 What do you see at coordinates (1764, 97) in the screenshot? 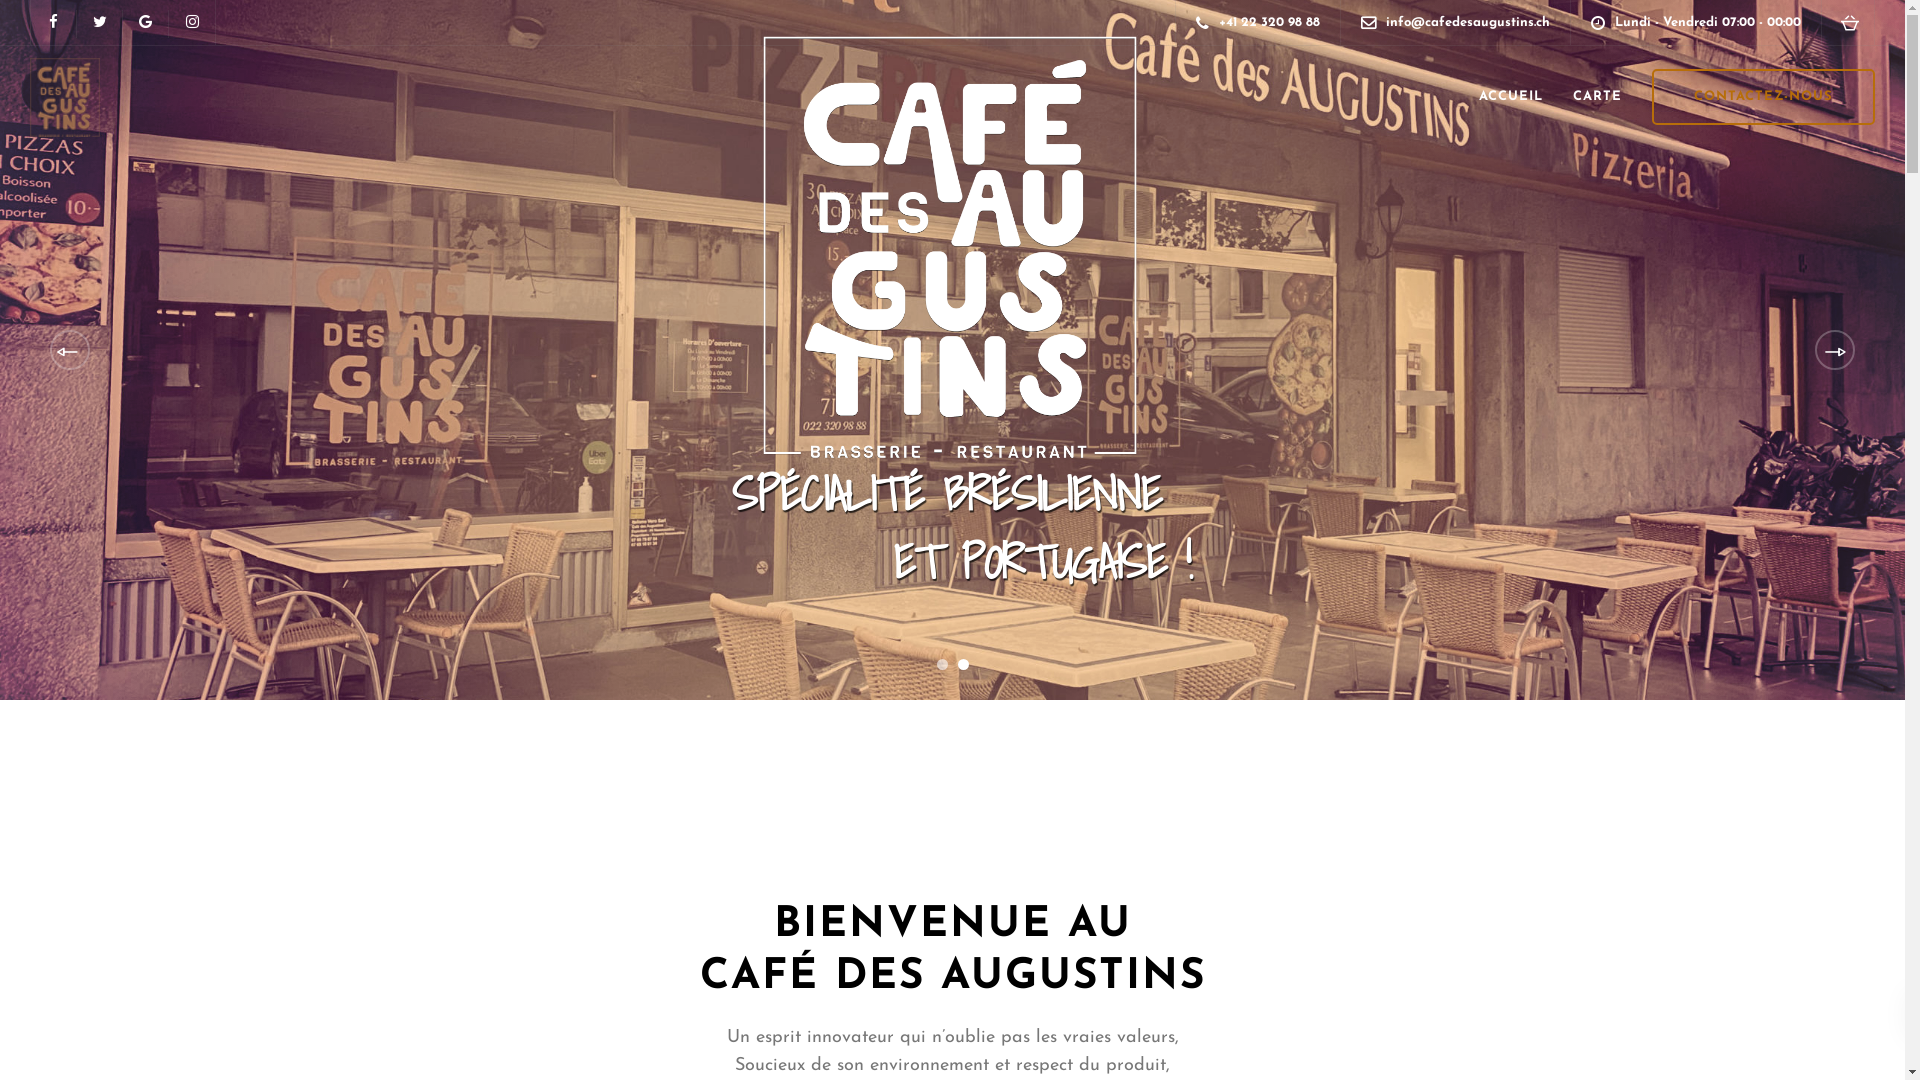
I see `CONTACTEZ-NOUS` at bounding box center [1764, 97].